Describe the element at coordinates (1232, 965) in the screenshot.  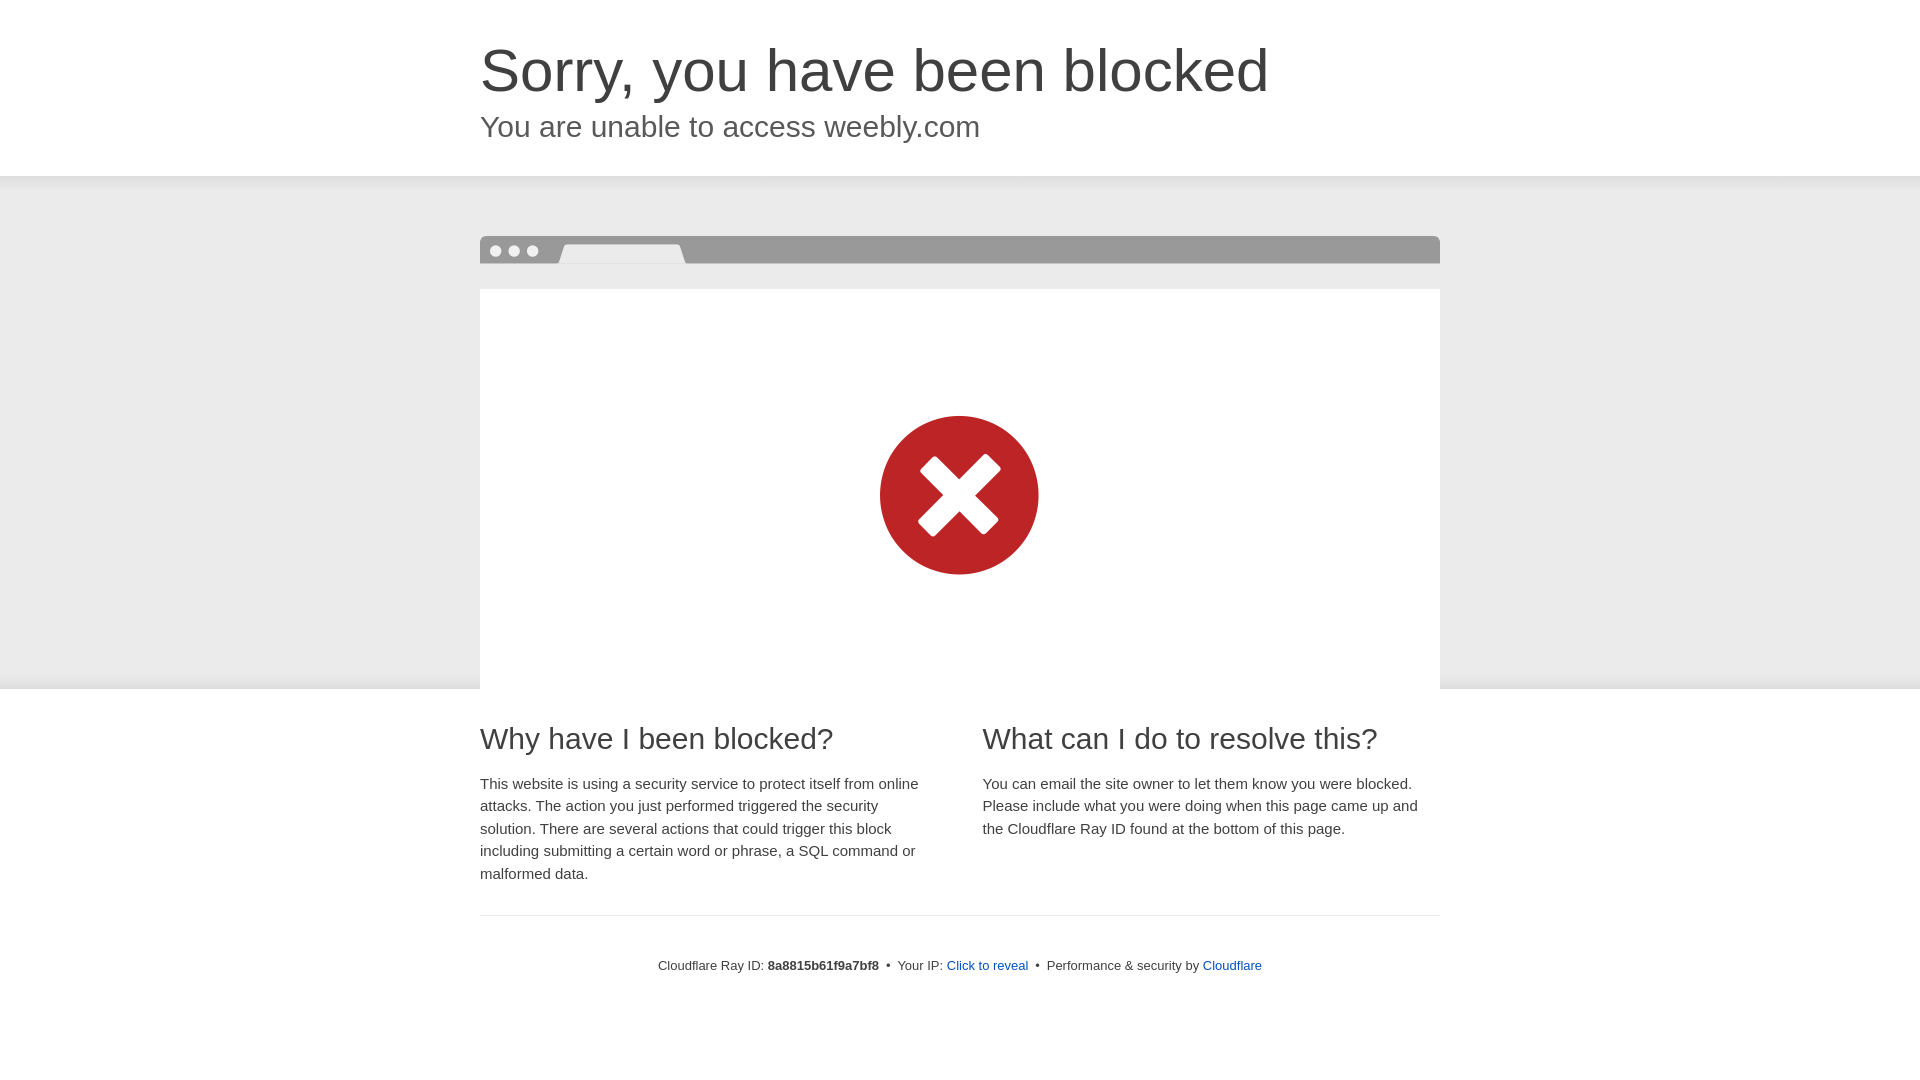
I see `Cloudflare` at that location.